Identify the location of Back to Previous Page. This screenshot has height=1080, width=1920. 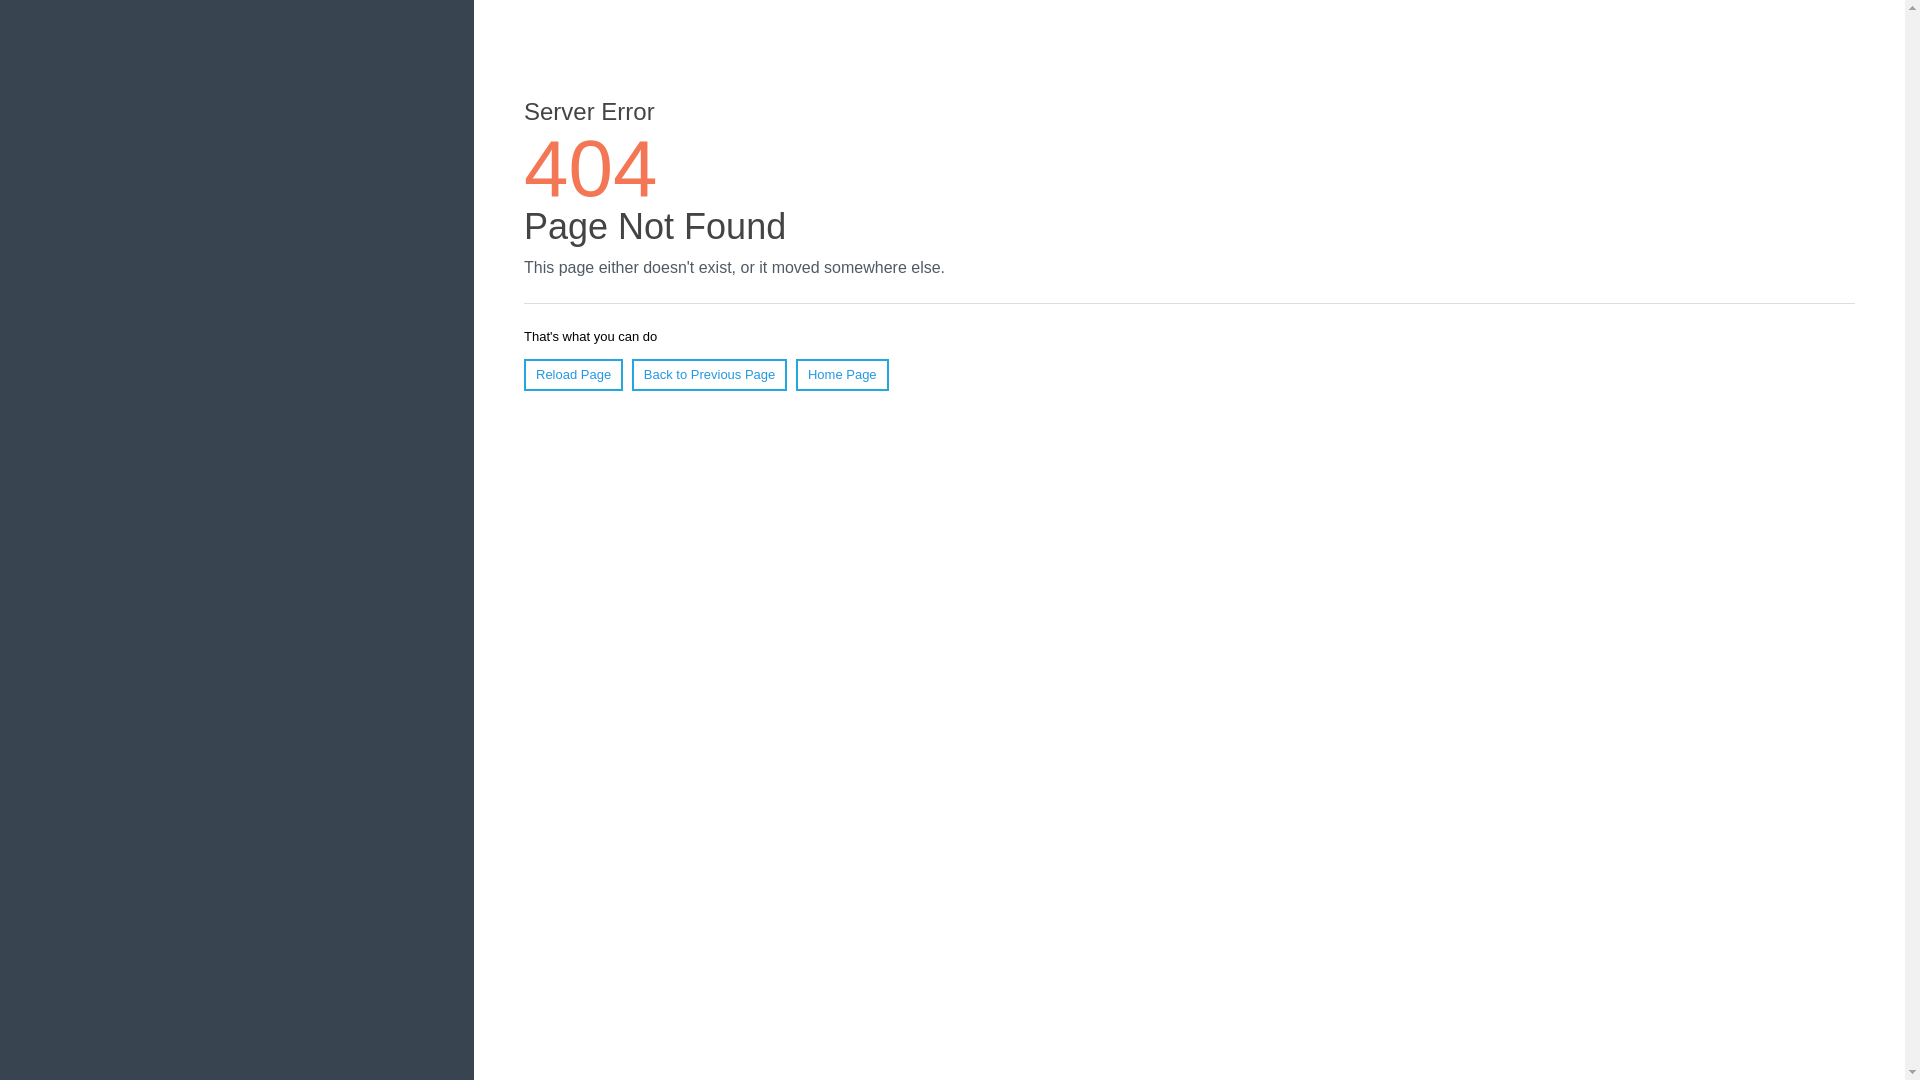
(710, 375).